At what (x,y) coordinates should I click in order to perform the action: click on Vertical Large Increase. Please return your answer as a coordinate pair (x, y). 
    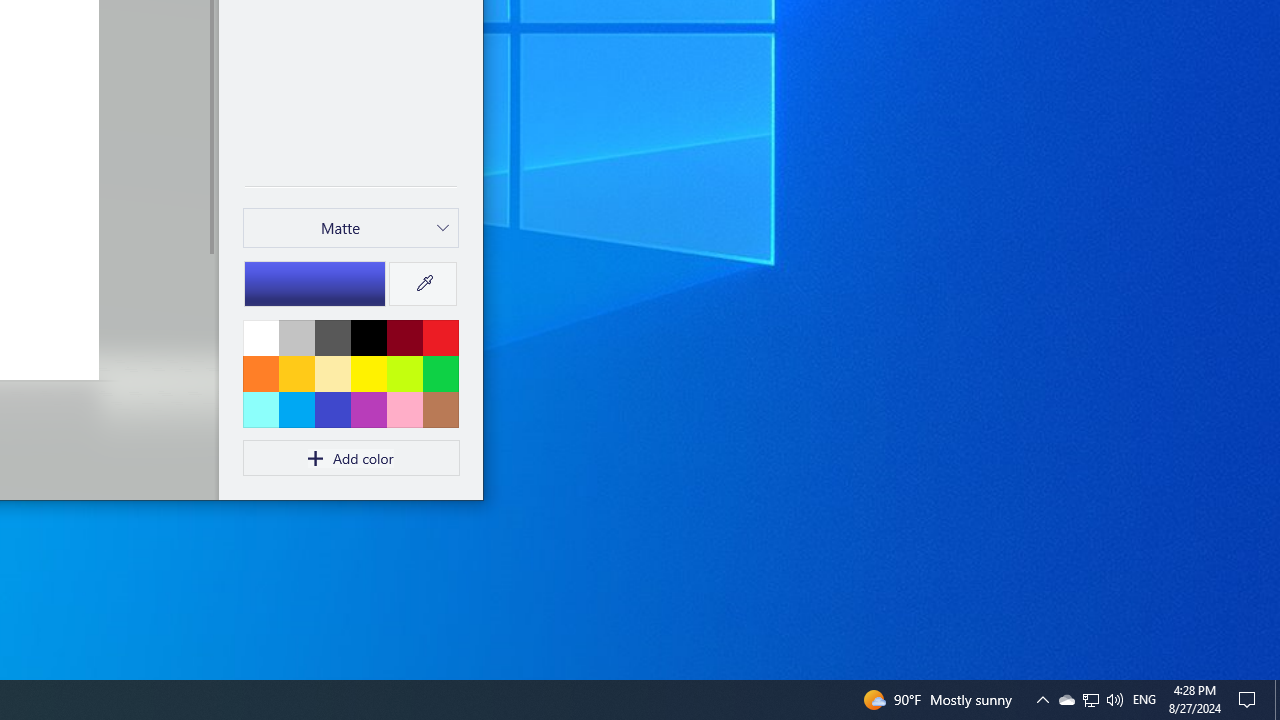
    Looking at the image, I should click on (210, 370).